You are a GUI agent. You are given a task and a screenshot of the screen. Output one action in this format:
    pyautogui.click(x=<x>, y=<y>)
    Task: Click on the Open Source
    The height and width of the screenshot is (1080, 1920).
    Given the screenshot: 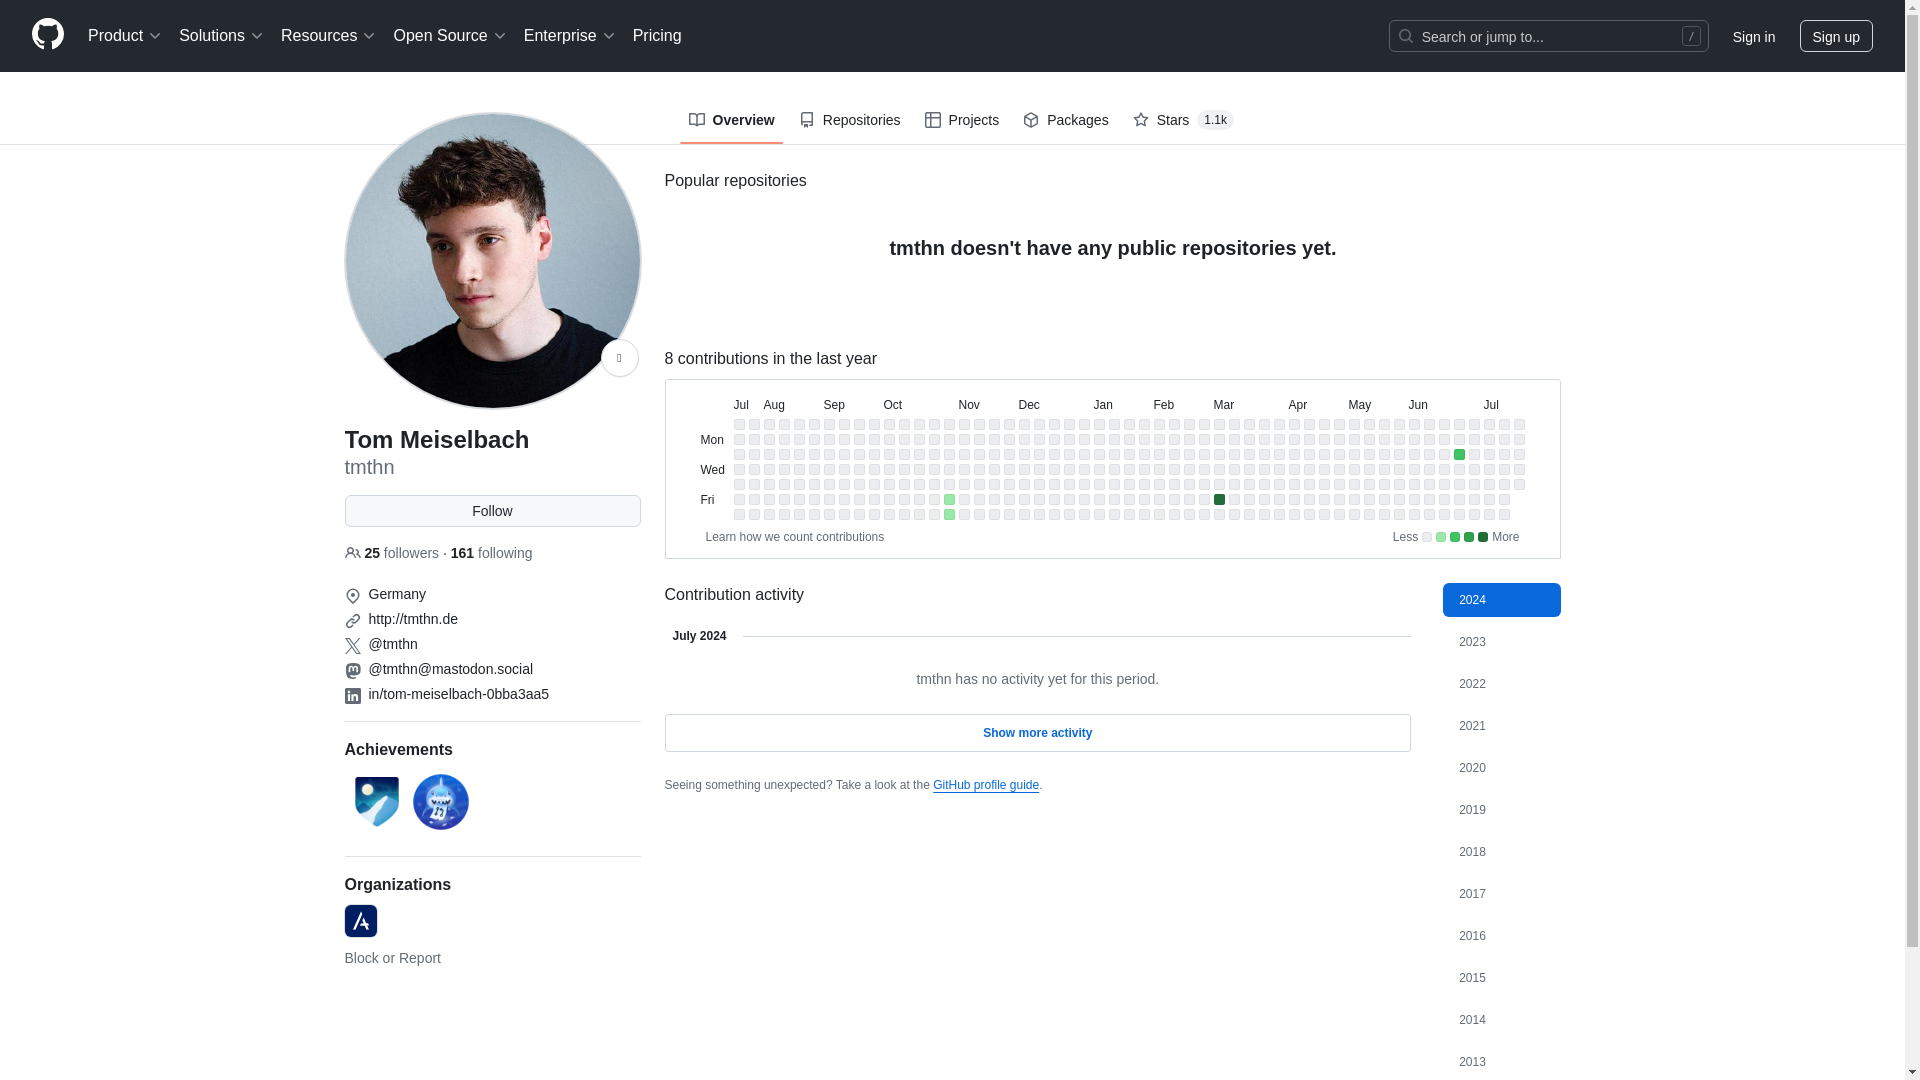 What is the action you would take?
    pyautogui.click(x=450, y=36)
    